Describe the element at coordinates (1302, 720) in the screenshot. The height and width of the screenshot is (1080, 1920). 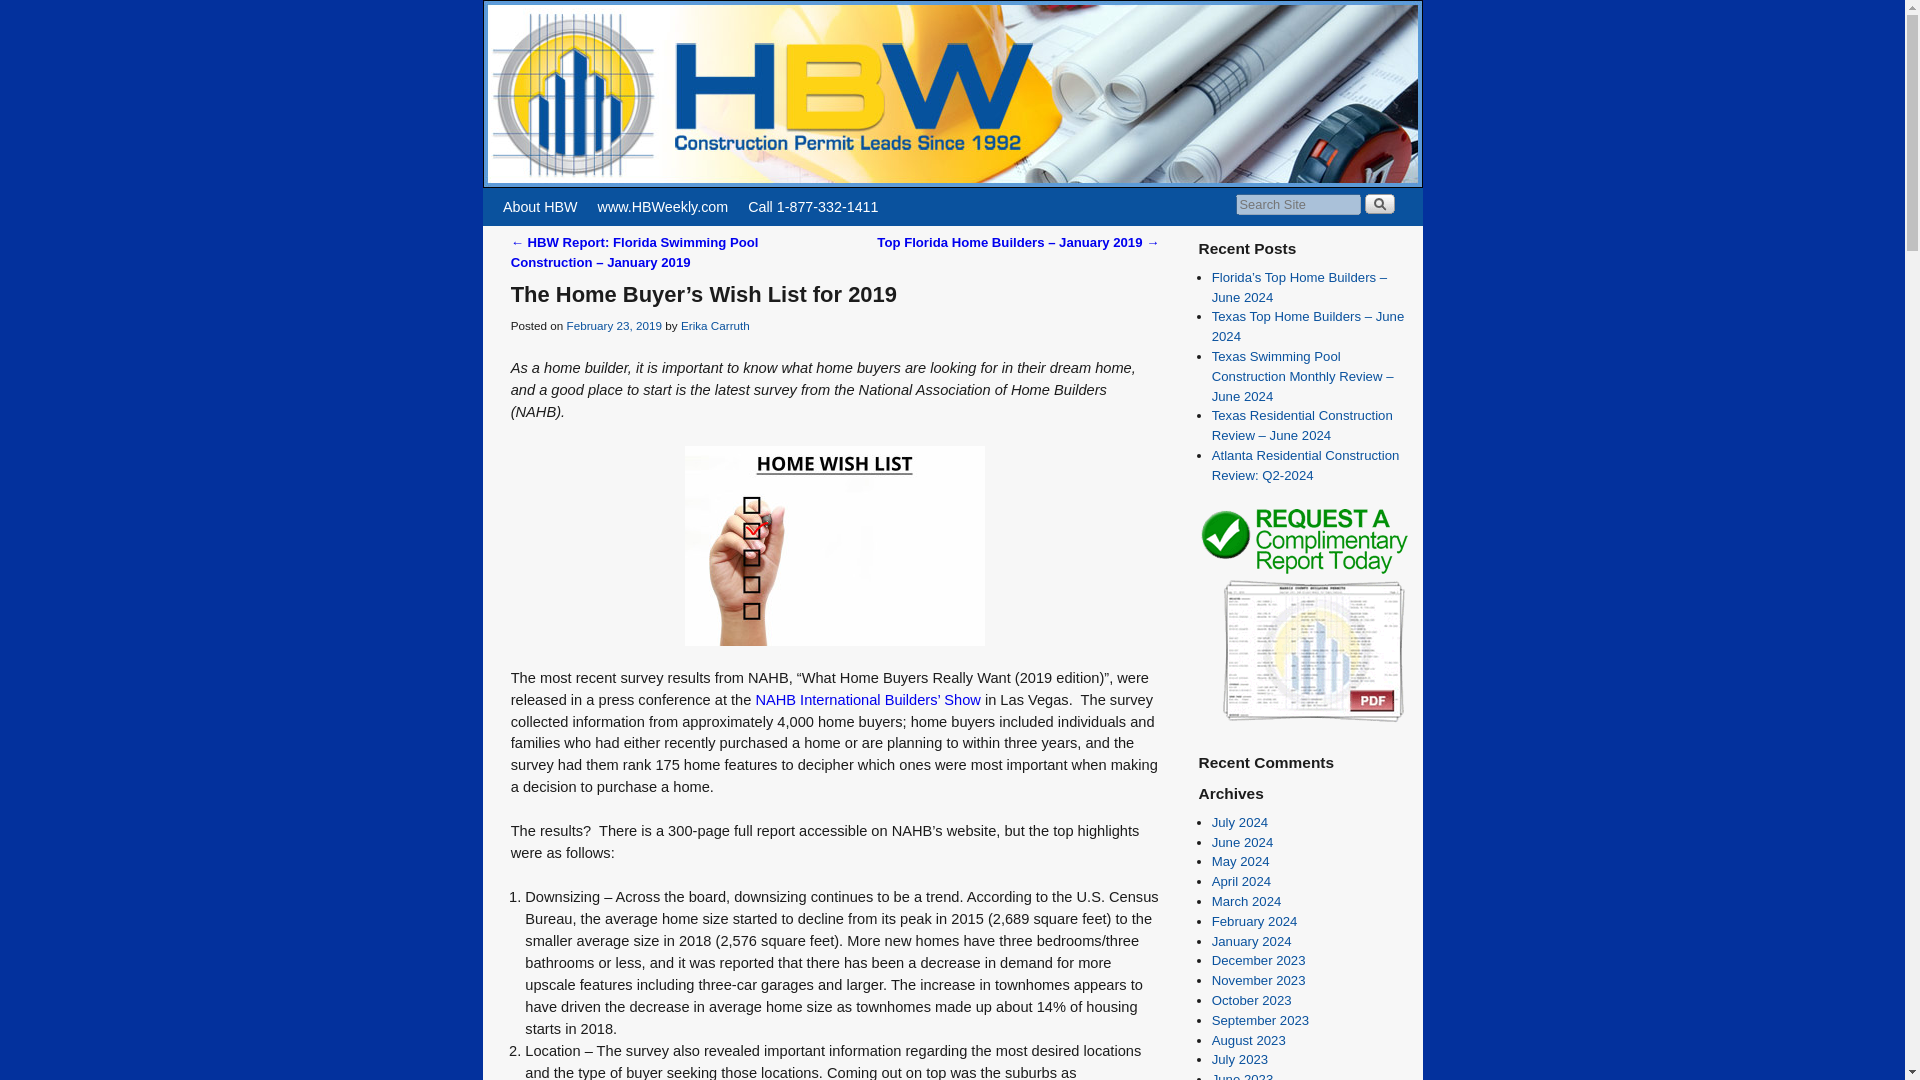
I see `Get a Complimentary Report of Construction Permits` at that location.